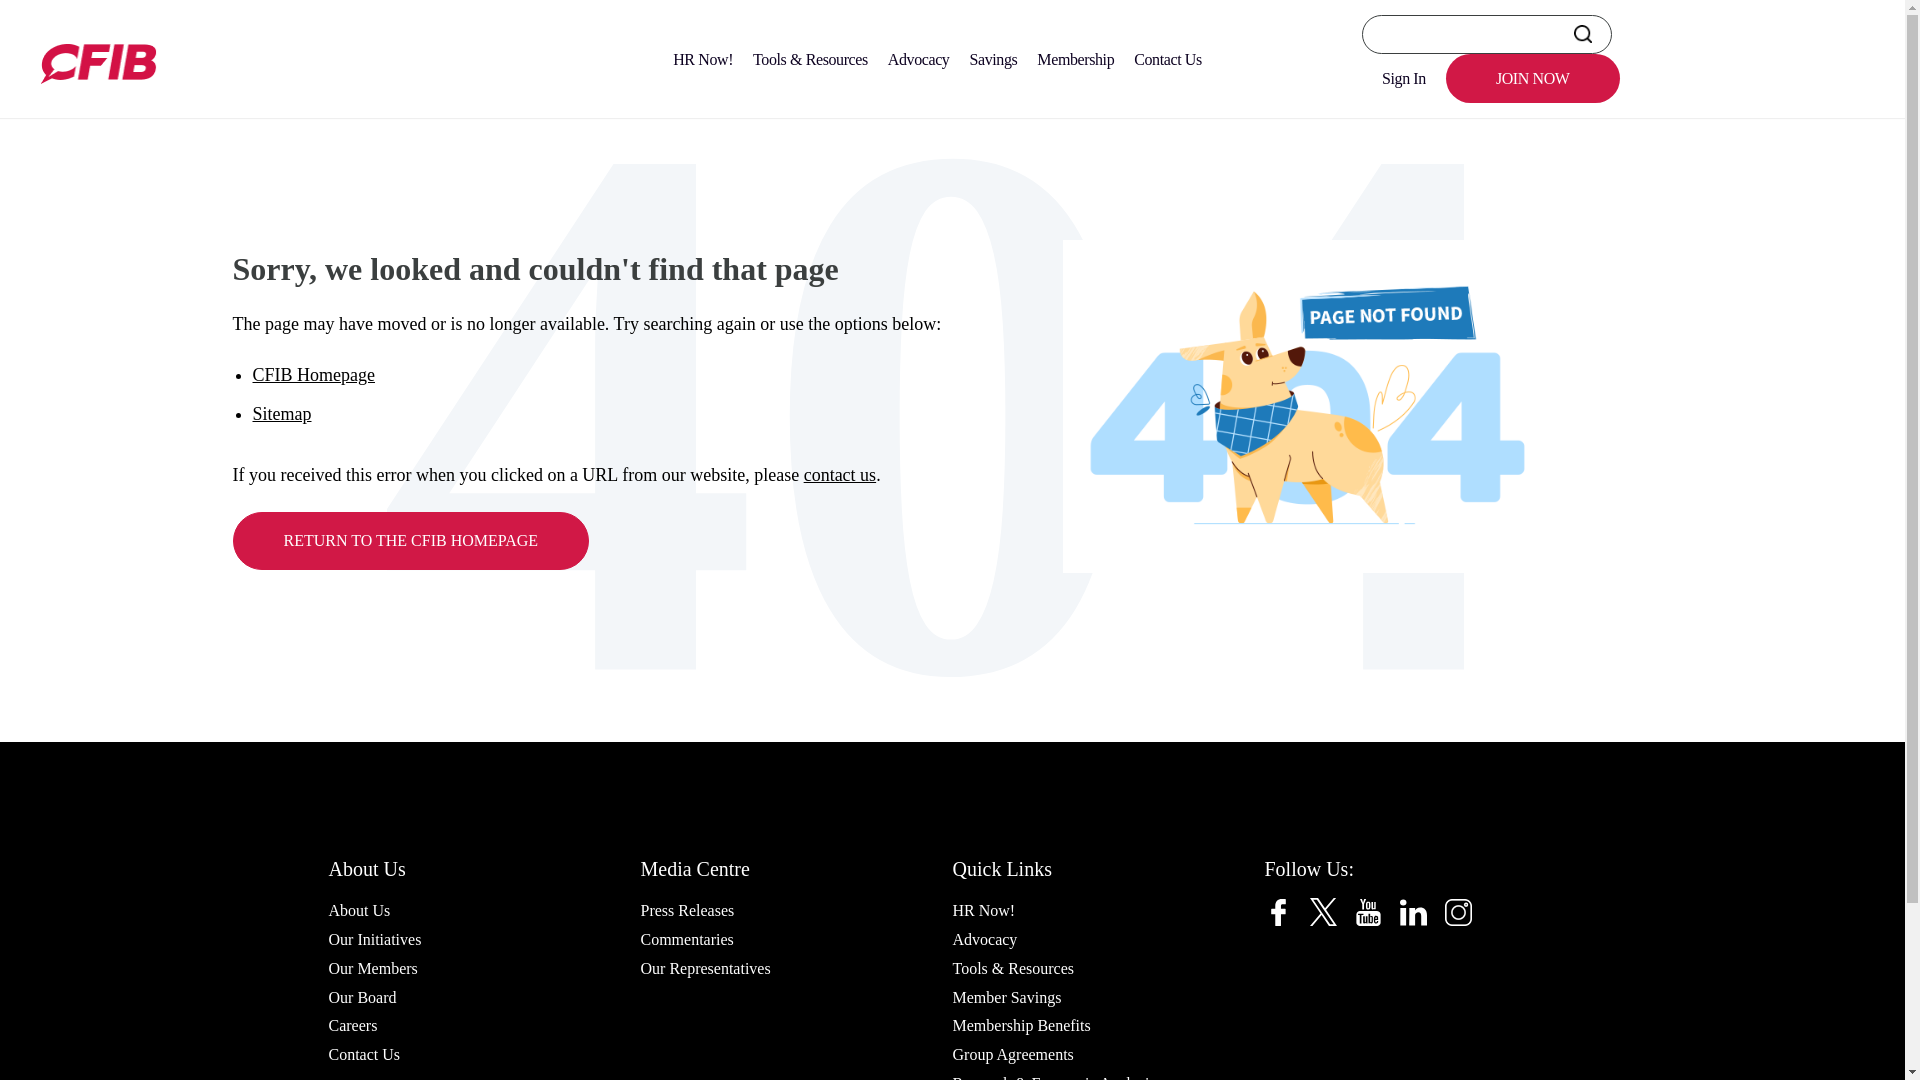 This screenshot has width=1920, height=1080. Describe the element at coordinates (1403, 78) in the screenshot. I see `Sign In` at that location.